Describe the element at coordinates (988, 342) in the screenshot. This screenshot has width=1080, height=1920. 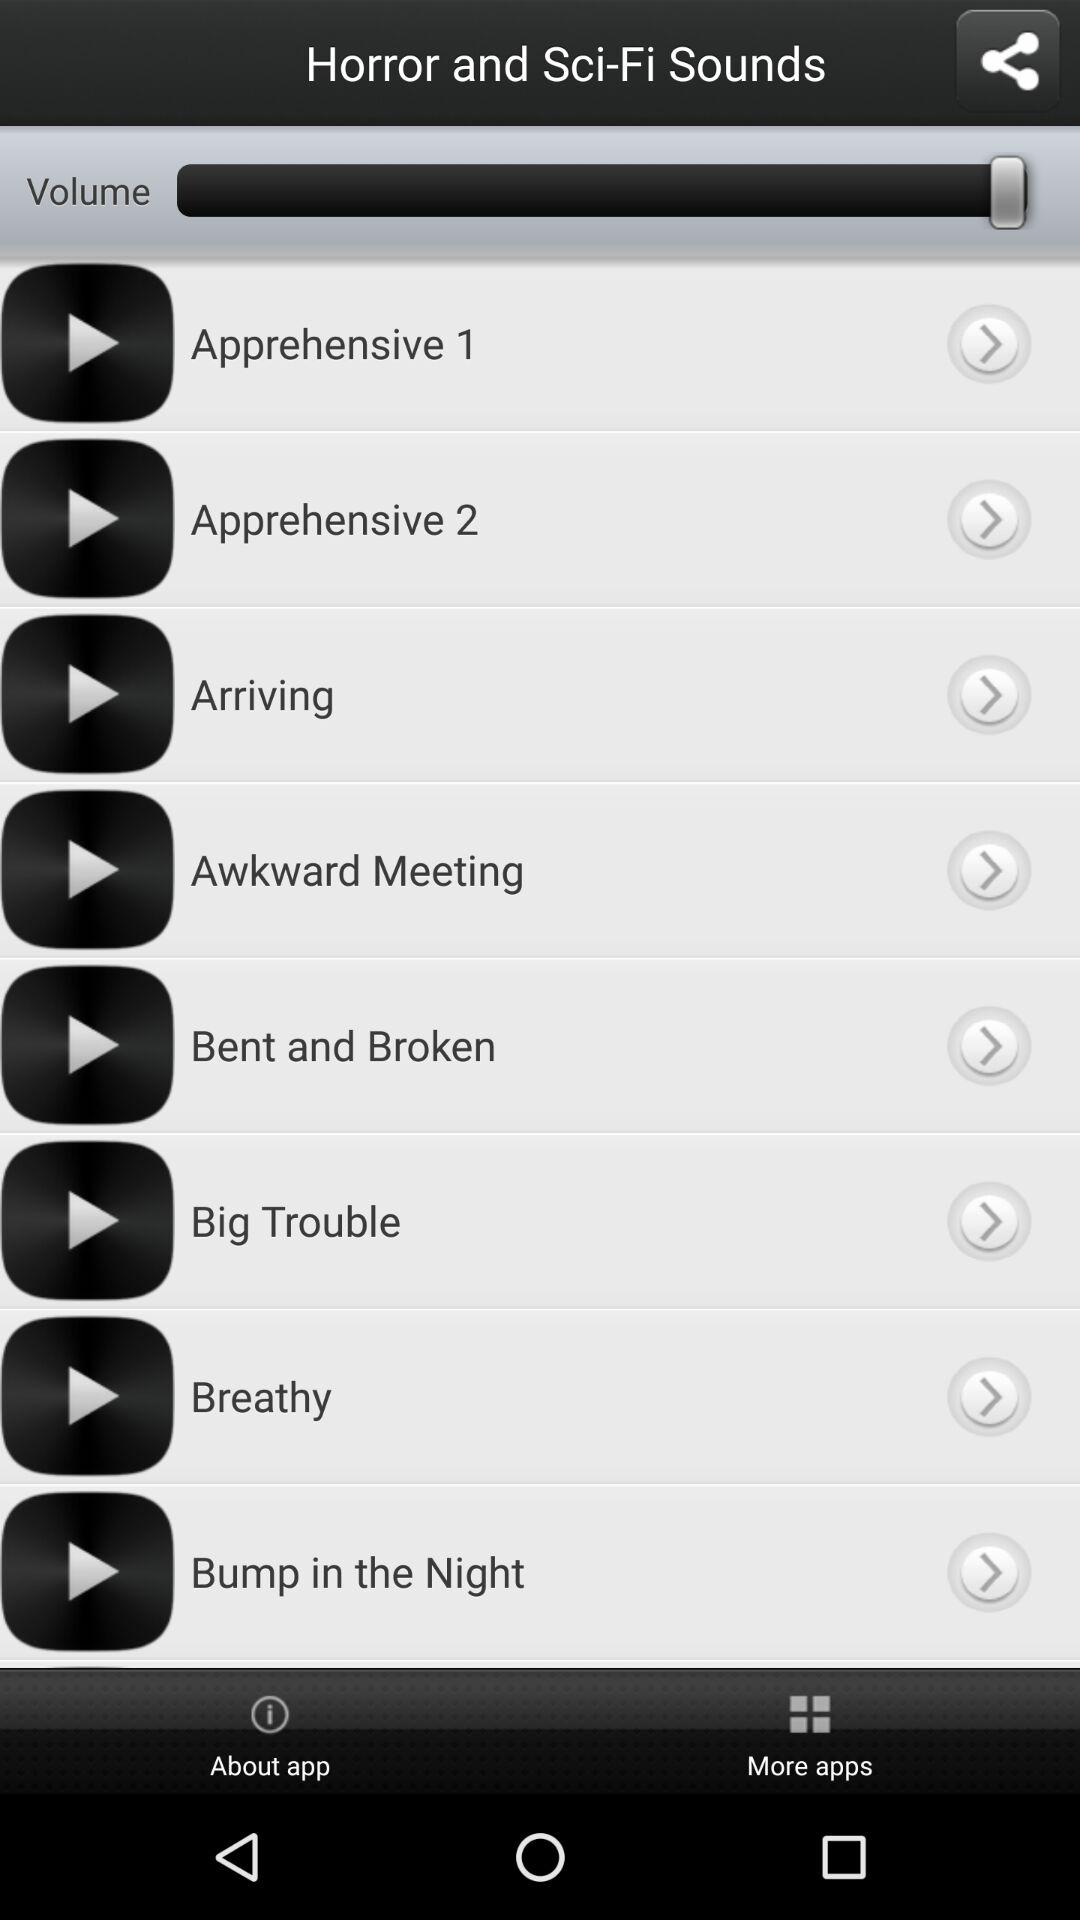
I see `view category` at that location.